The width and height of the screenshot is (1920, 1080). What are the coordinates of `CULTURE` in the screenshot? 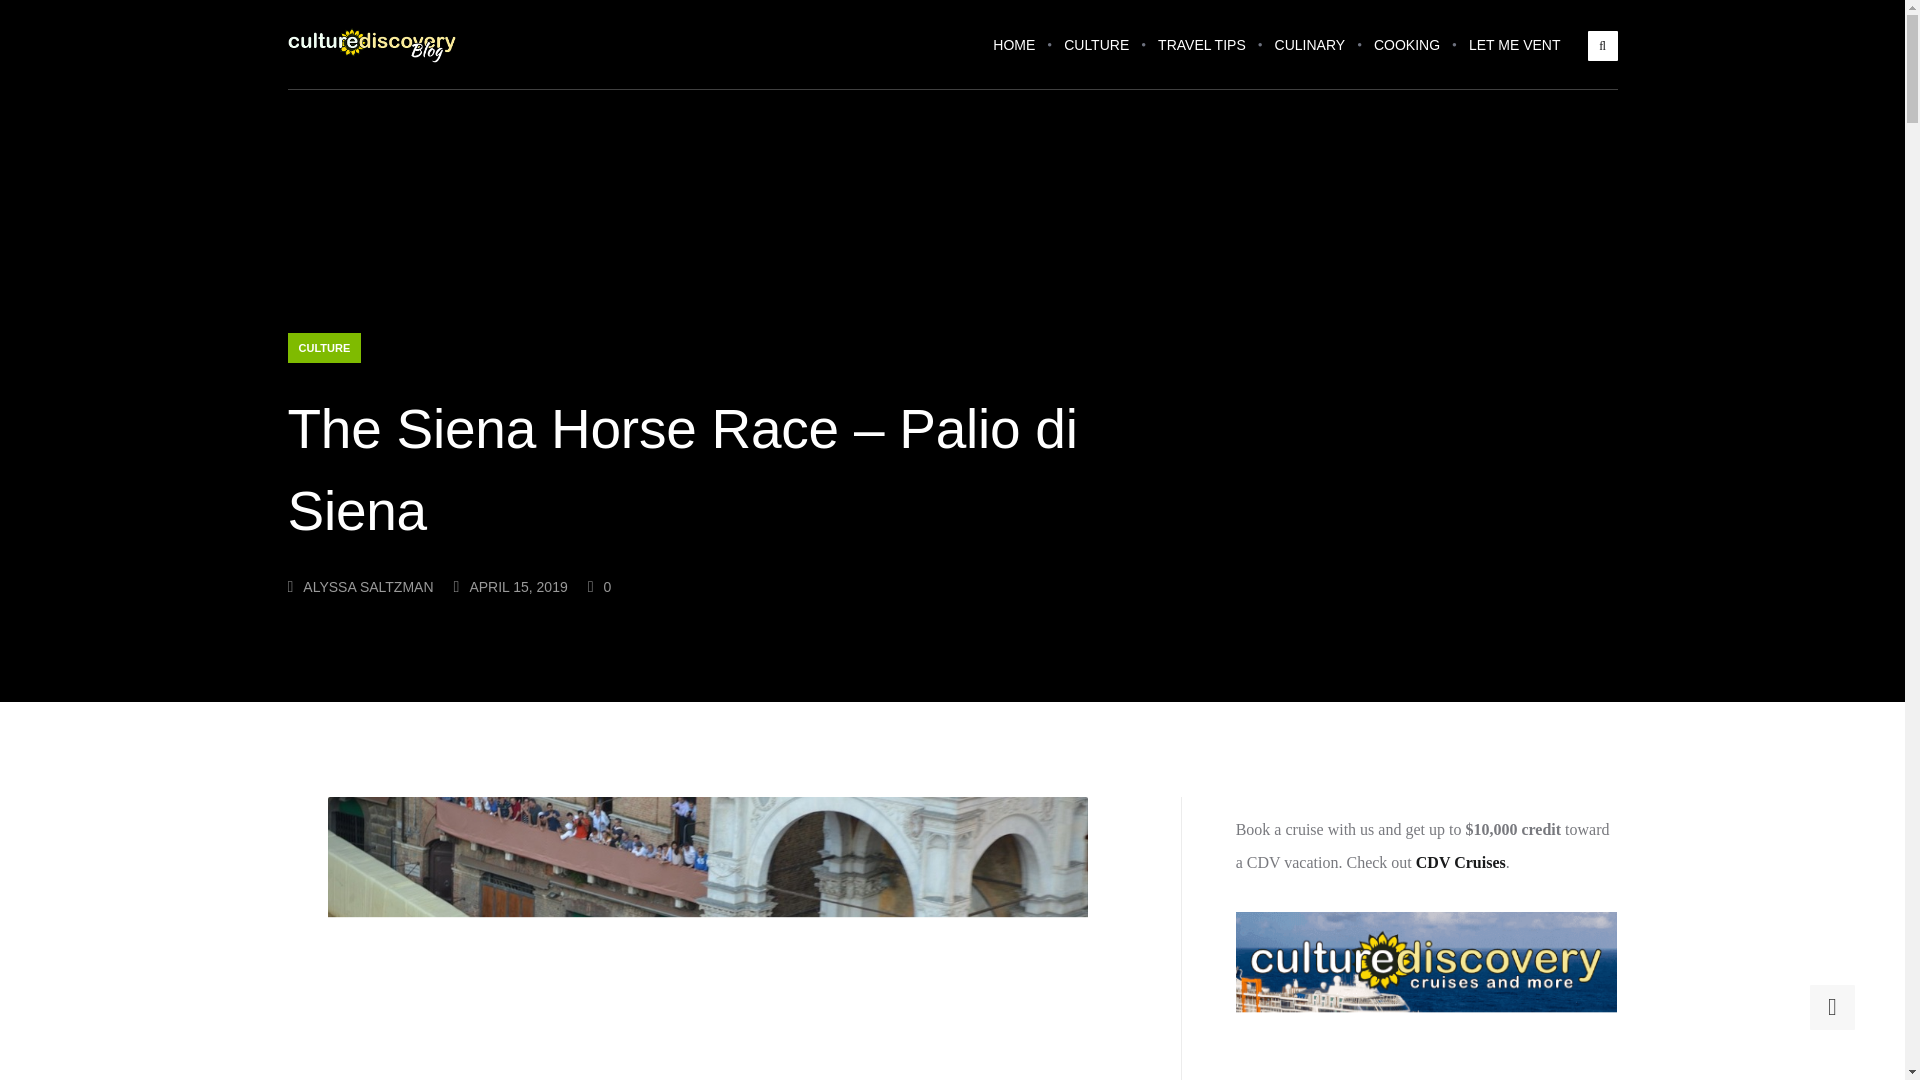 It's located at (1096, 58).